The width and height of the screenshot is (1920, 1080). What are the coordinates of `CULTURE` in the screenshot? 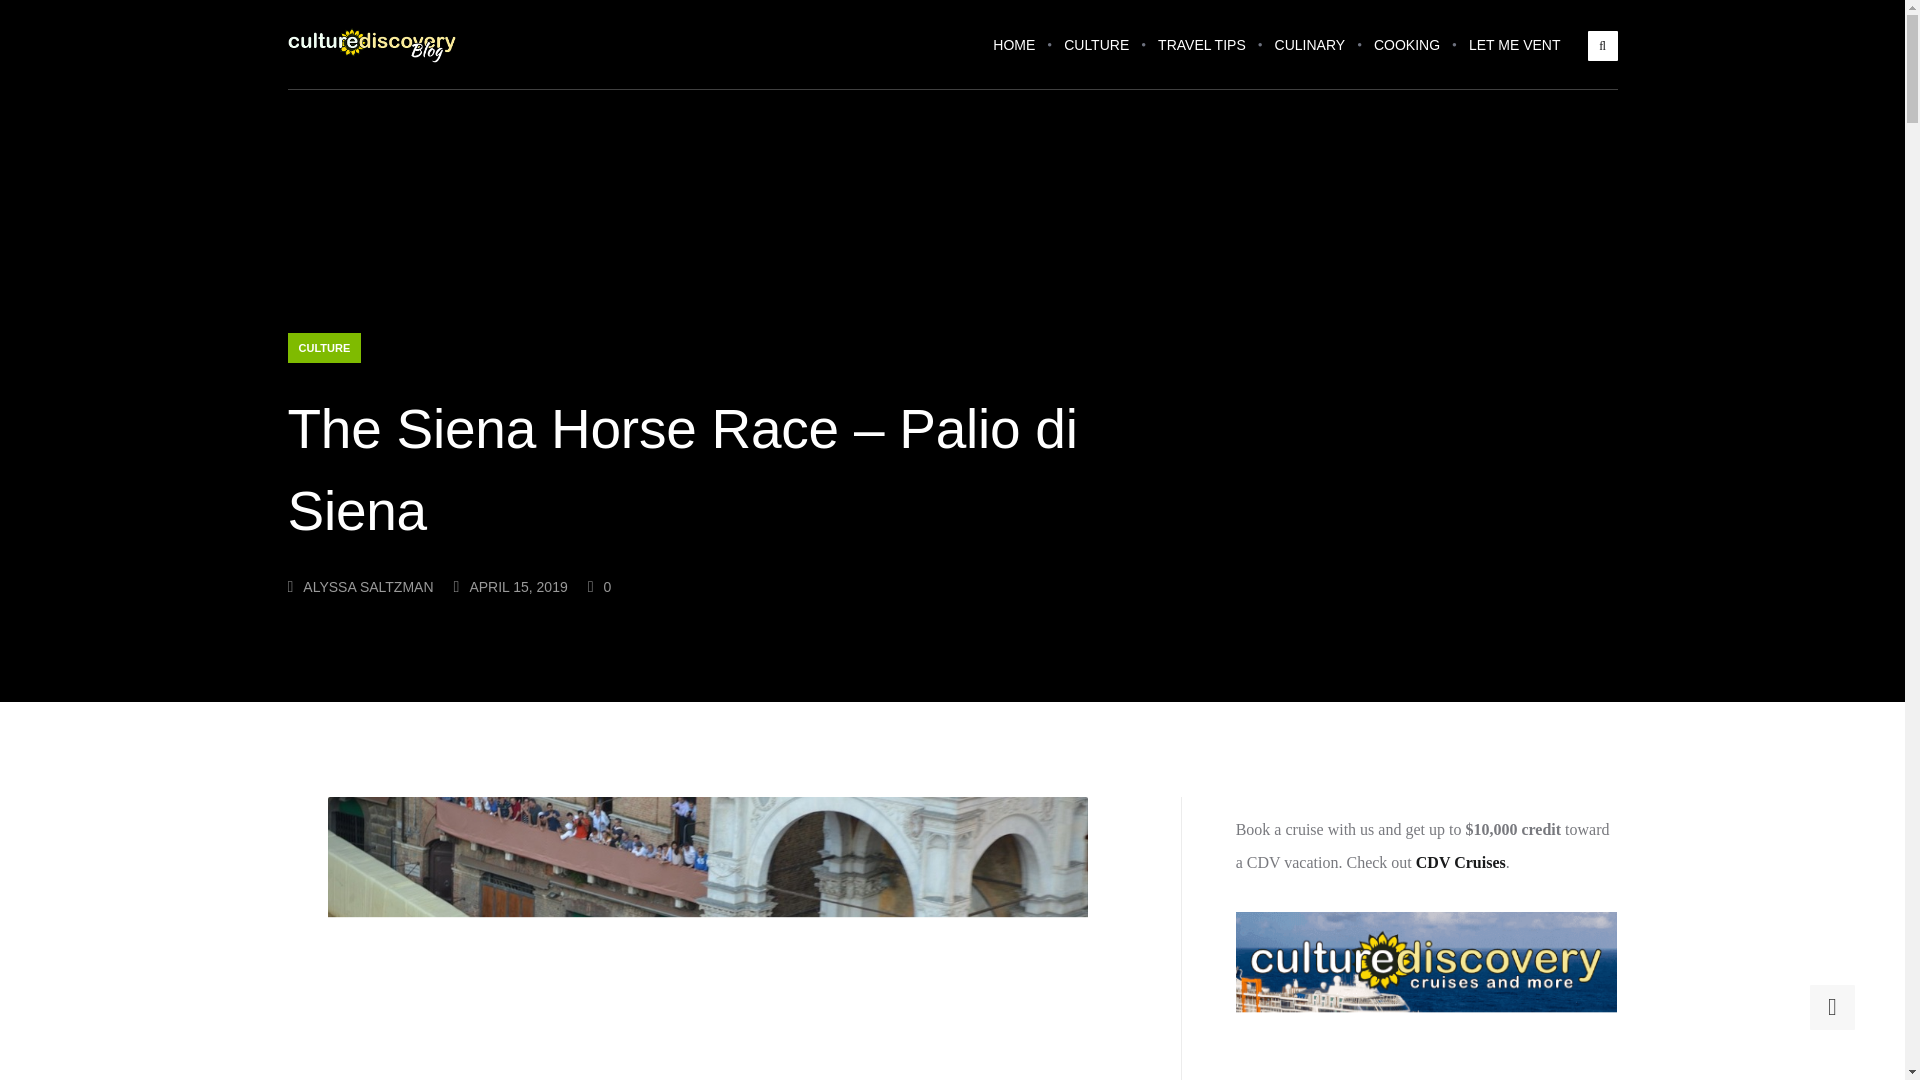 It's located at (1096, 58).